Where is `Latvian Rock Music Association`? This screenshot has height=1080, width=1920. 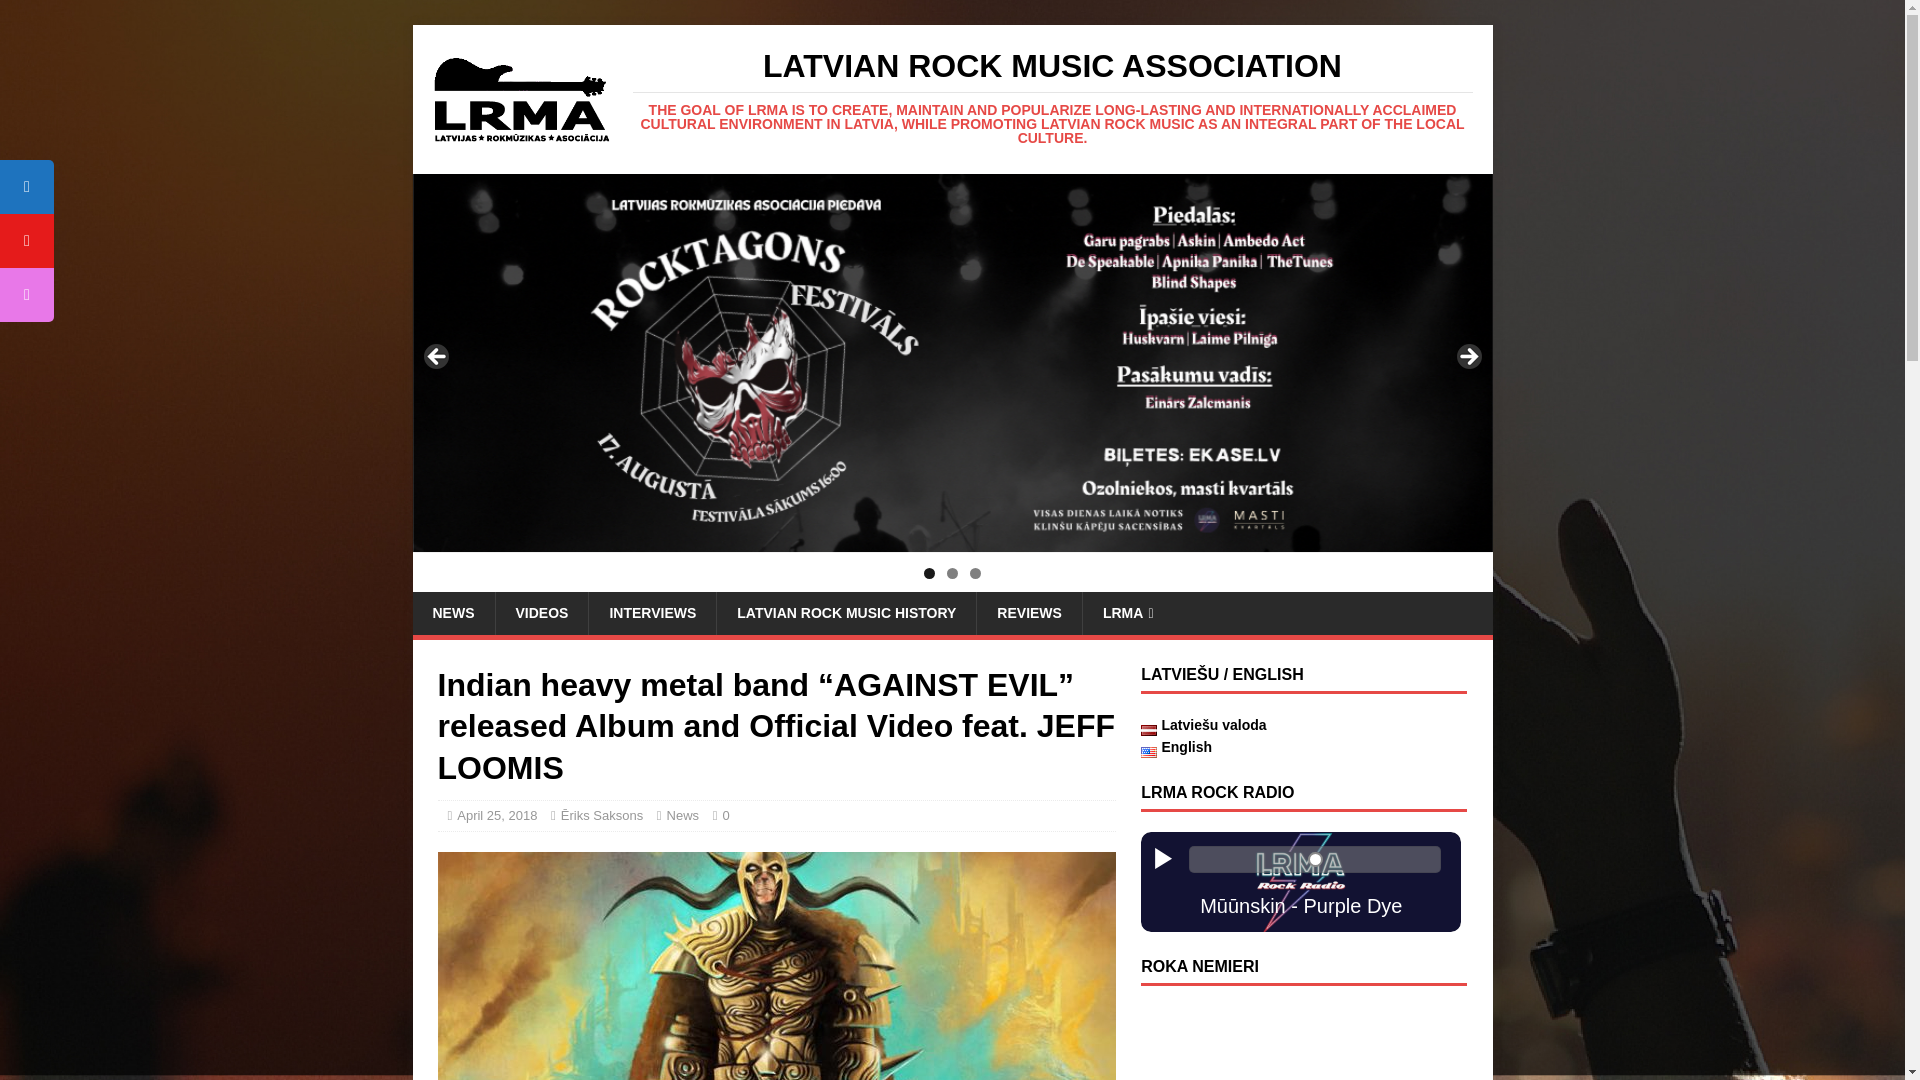
Latvian Rock Music Association is located at coordinates (1052, 97).